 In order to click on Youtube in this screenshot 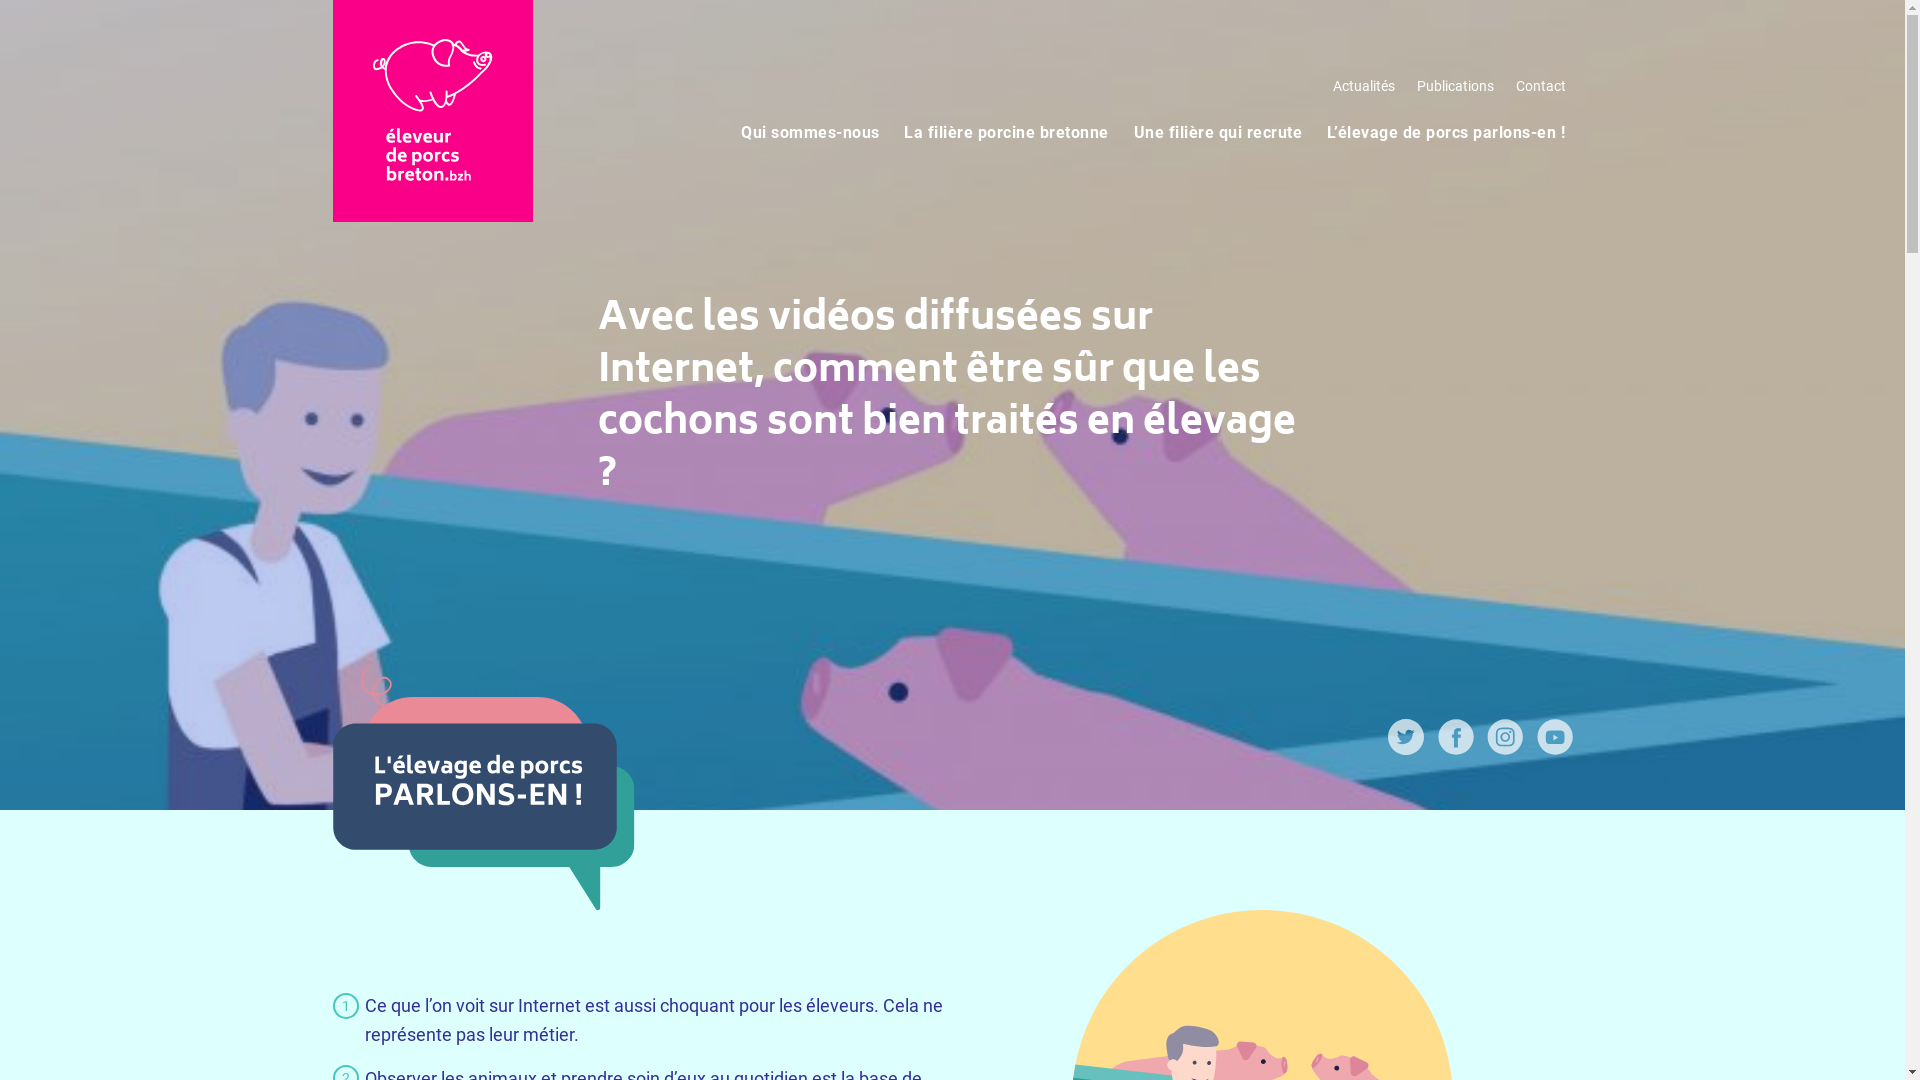, I will do `click(1554, 748)`.